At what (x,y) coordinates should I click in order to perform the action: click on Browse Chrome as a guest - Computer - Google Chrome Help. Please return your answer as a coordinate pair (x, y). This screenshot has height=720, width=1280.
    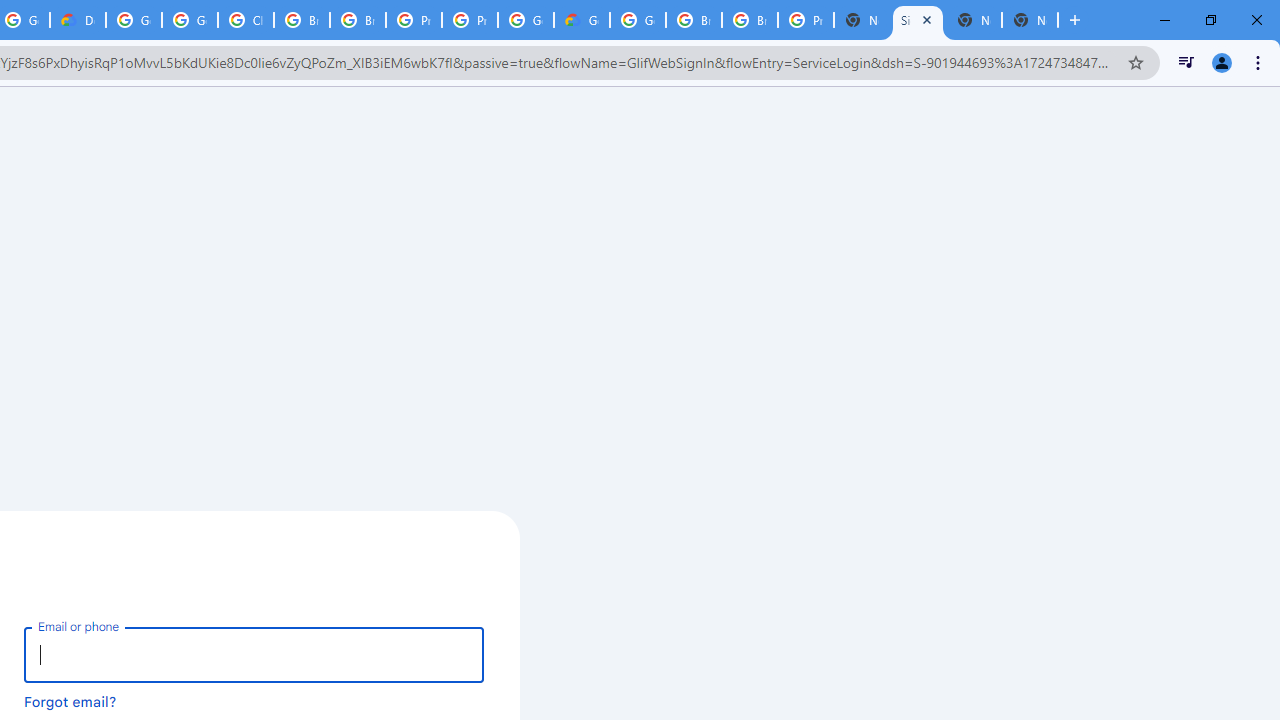
    Looking at the image, I should click on (302, 20).